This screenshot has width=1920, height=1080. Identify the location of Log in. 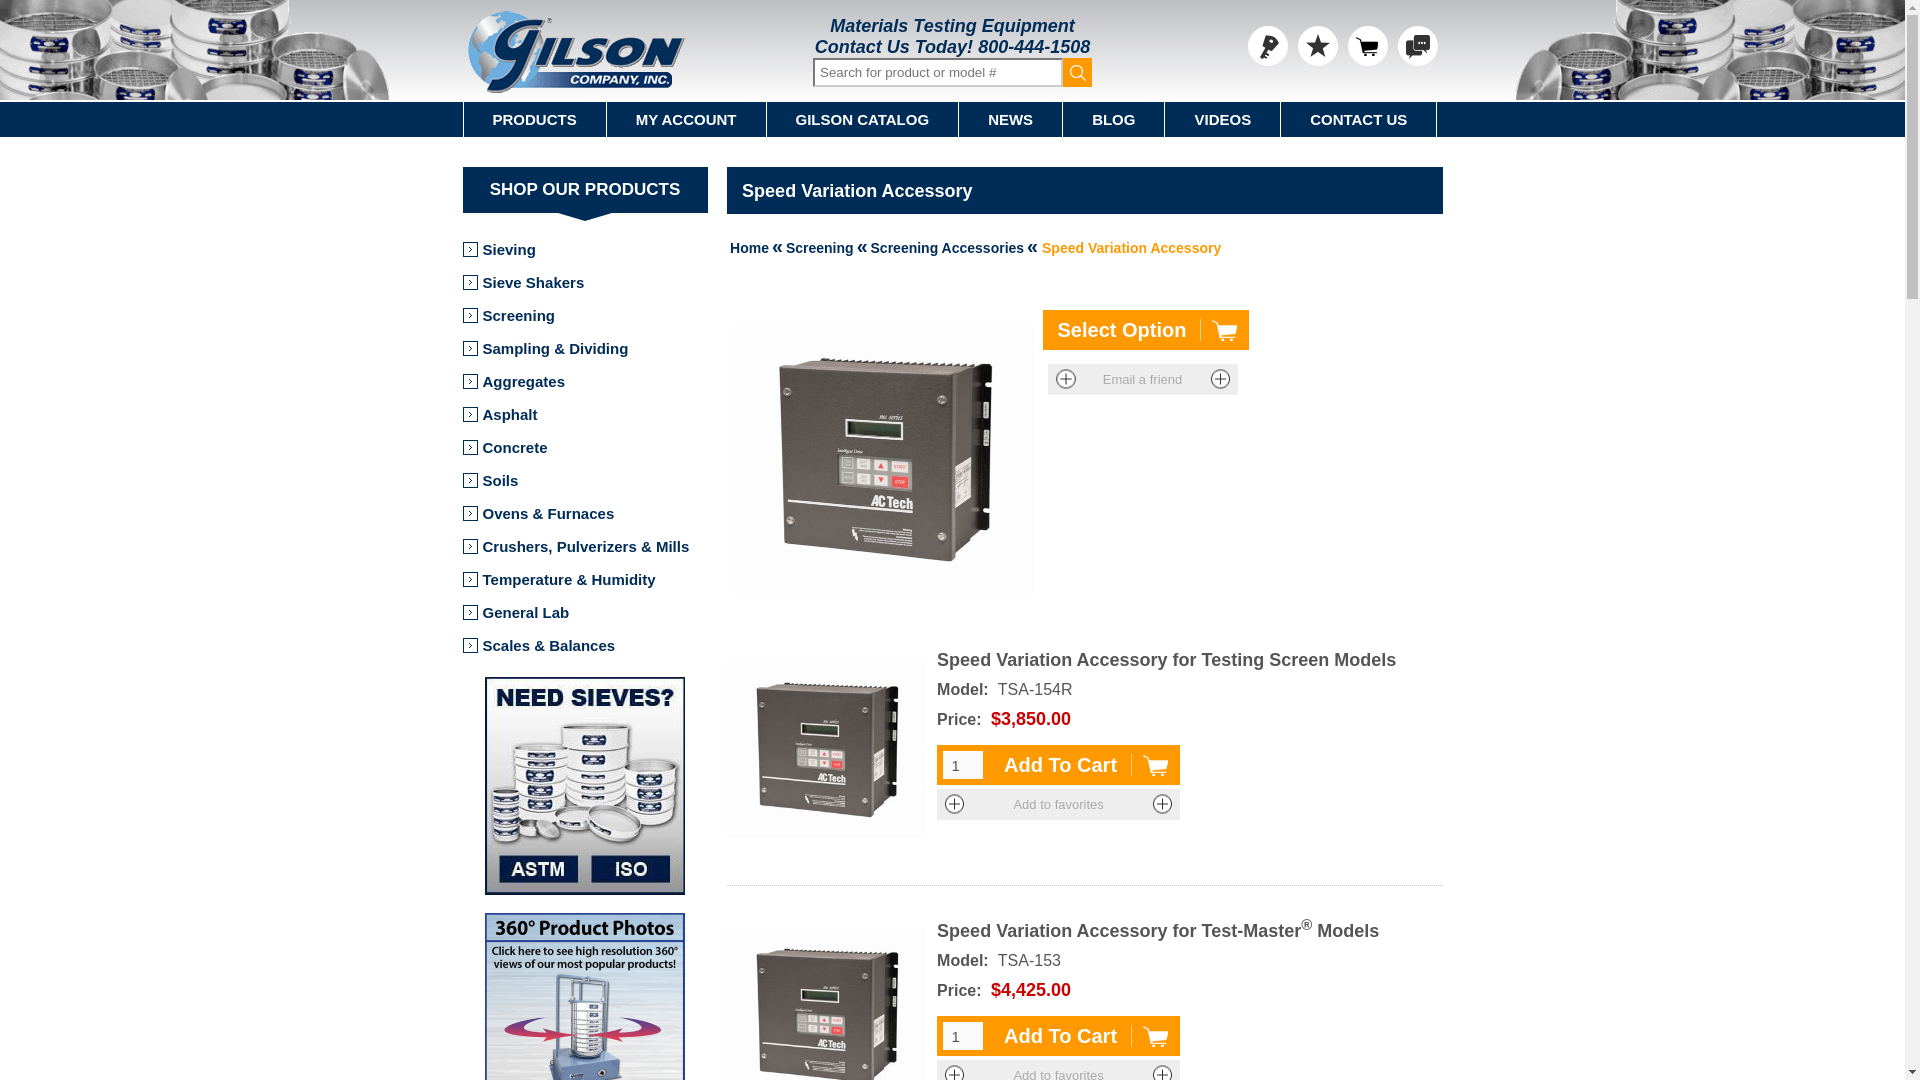
(1268, 45).